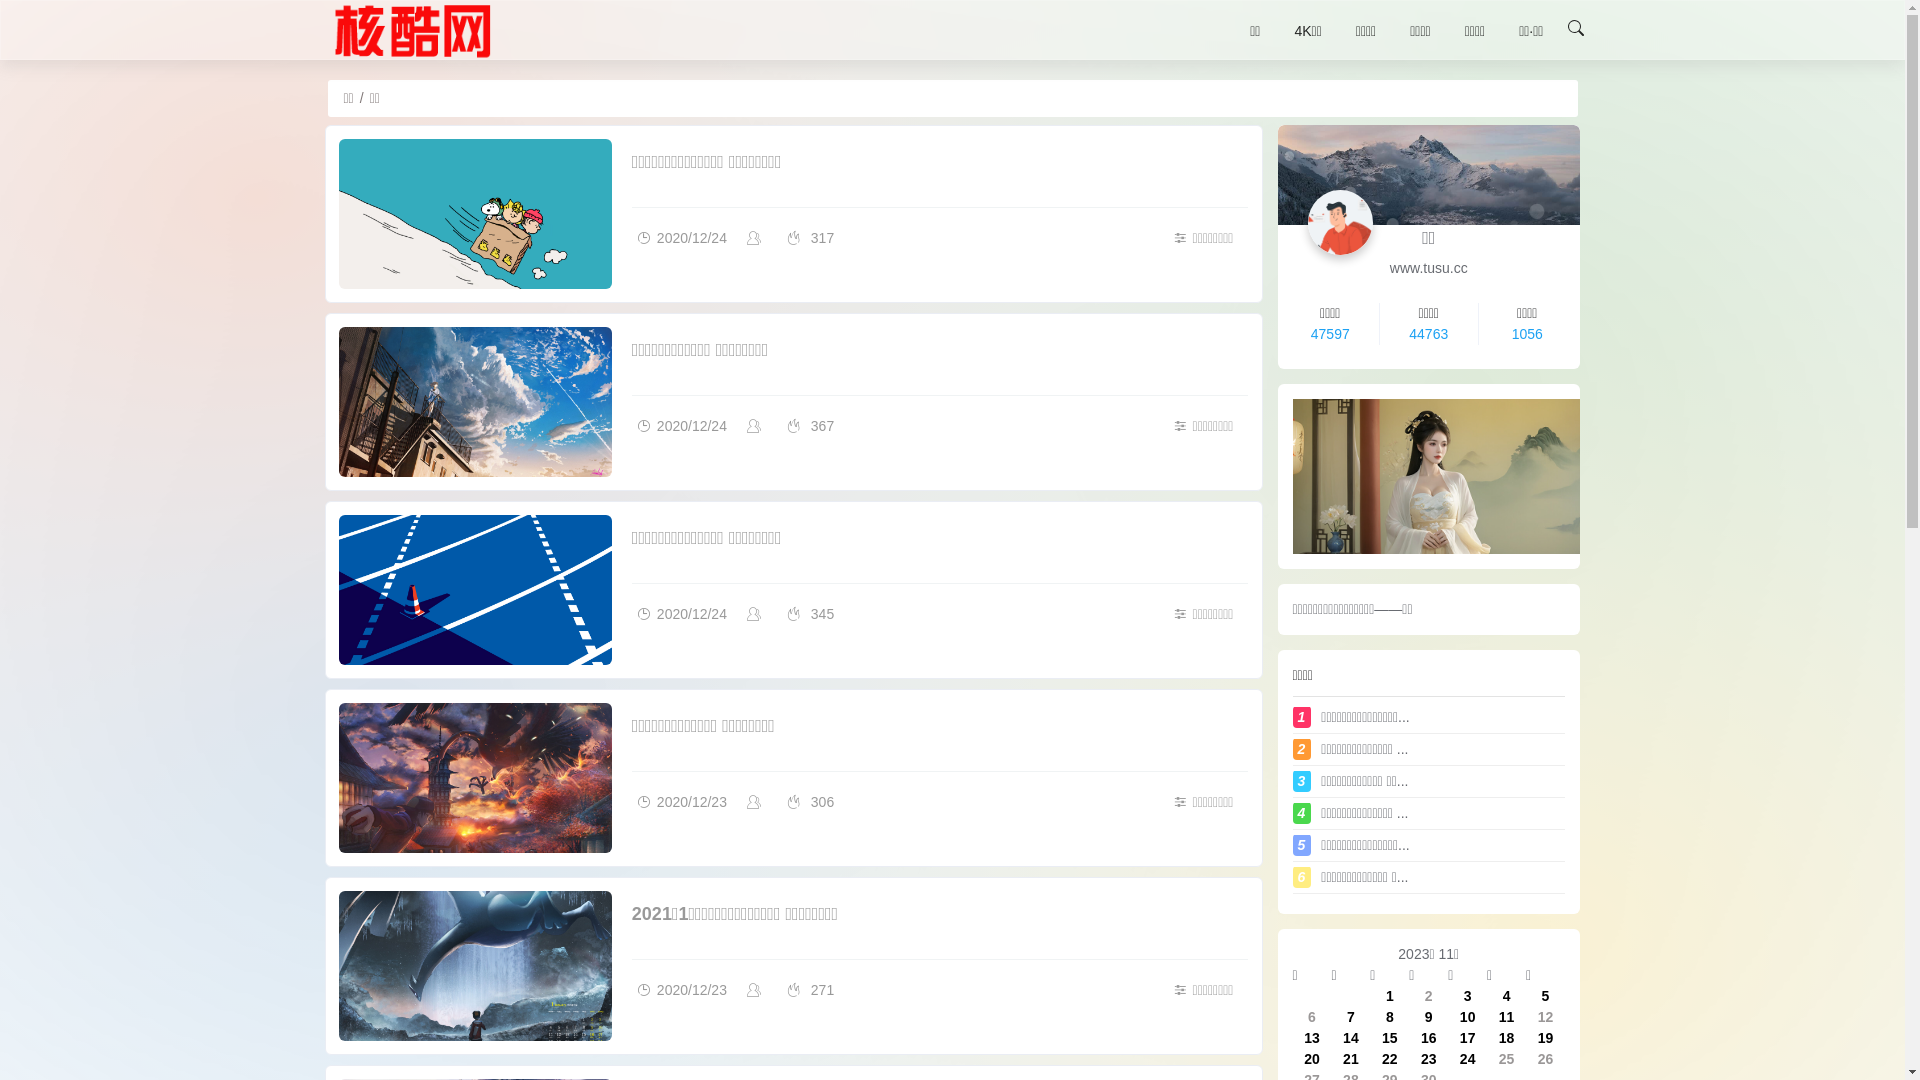 The width and height of the screenshot is (1920, 1080). Describe the element at coordinates (1429, 1016) in the screenshot. I see `9` at that location.